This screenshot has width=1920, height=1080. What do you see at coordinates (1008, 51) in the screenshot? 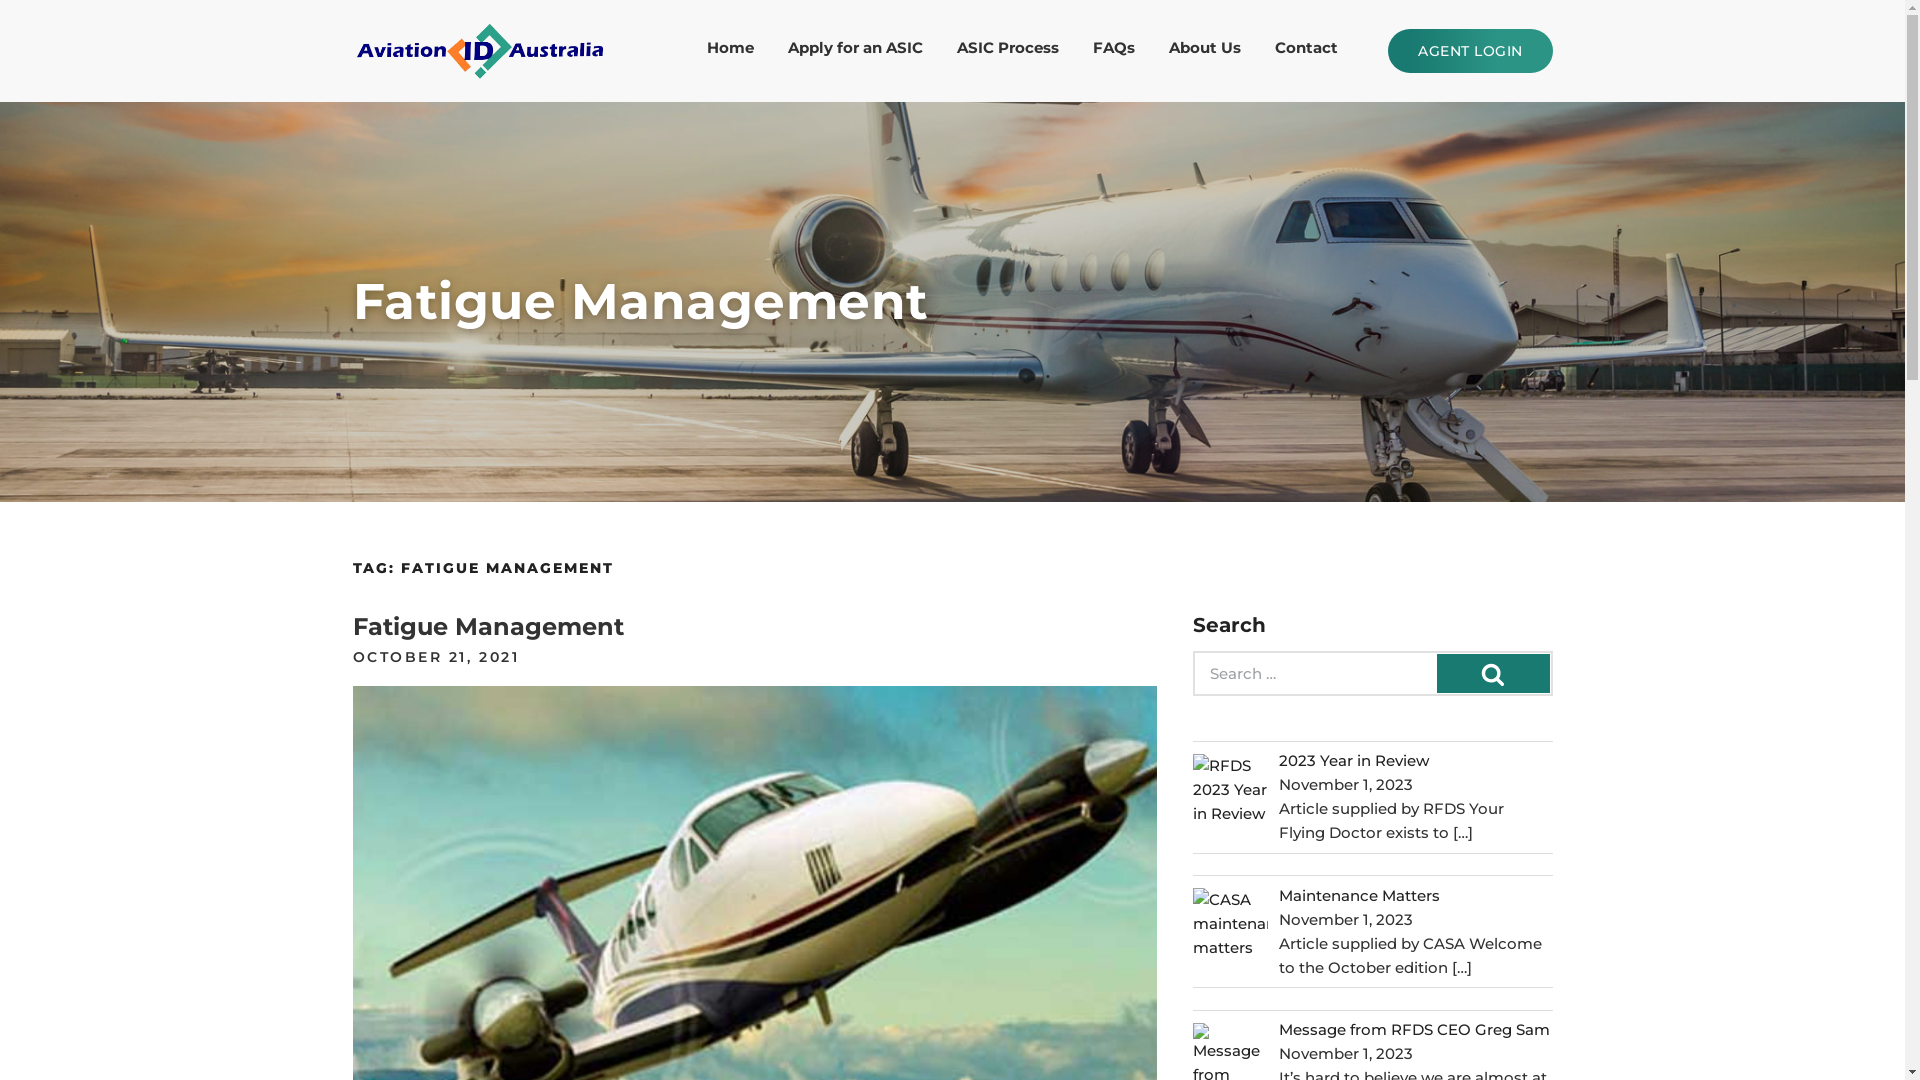
I see `ASIC Process` at bounding box center [1008, 51].